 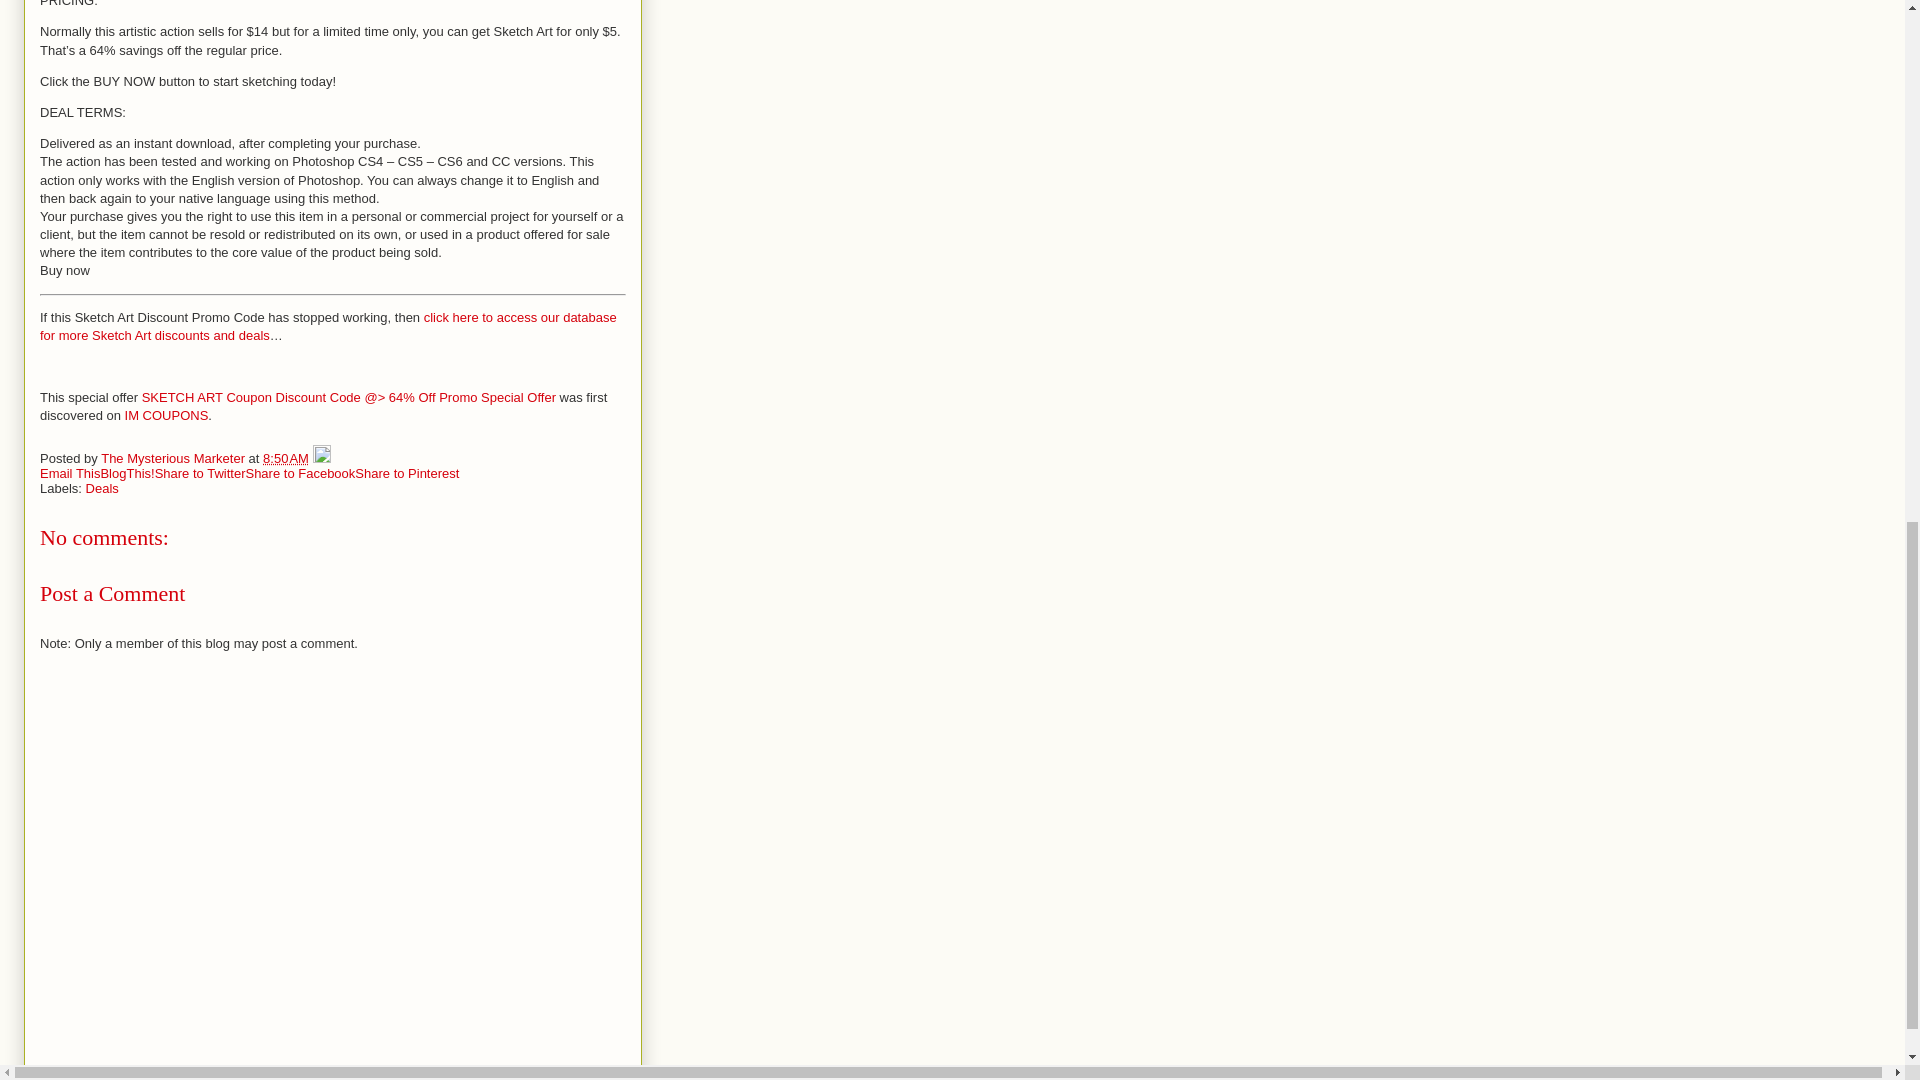 What do you see at coordinates (174, 458) in the screenshot?
I see `The Mysterious Marketer` at bounding box center [174, 458].